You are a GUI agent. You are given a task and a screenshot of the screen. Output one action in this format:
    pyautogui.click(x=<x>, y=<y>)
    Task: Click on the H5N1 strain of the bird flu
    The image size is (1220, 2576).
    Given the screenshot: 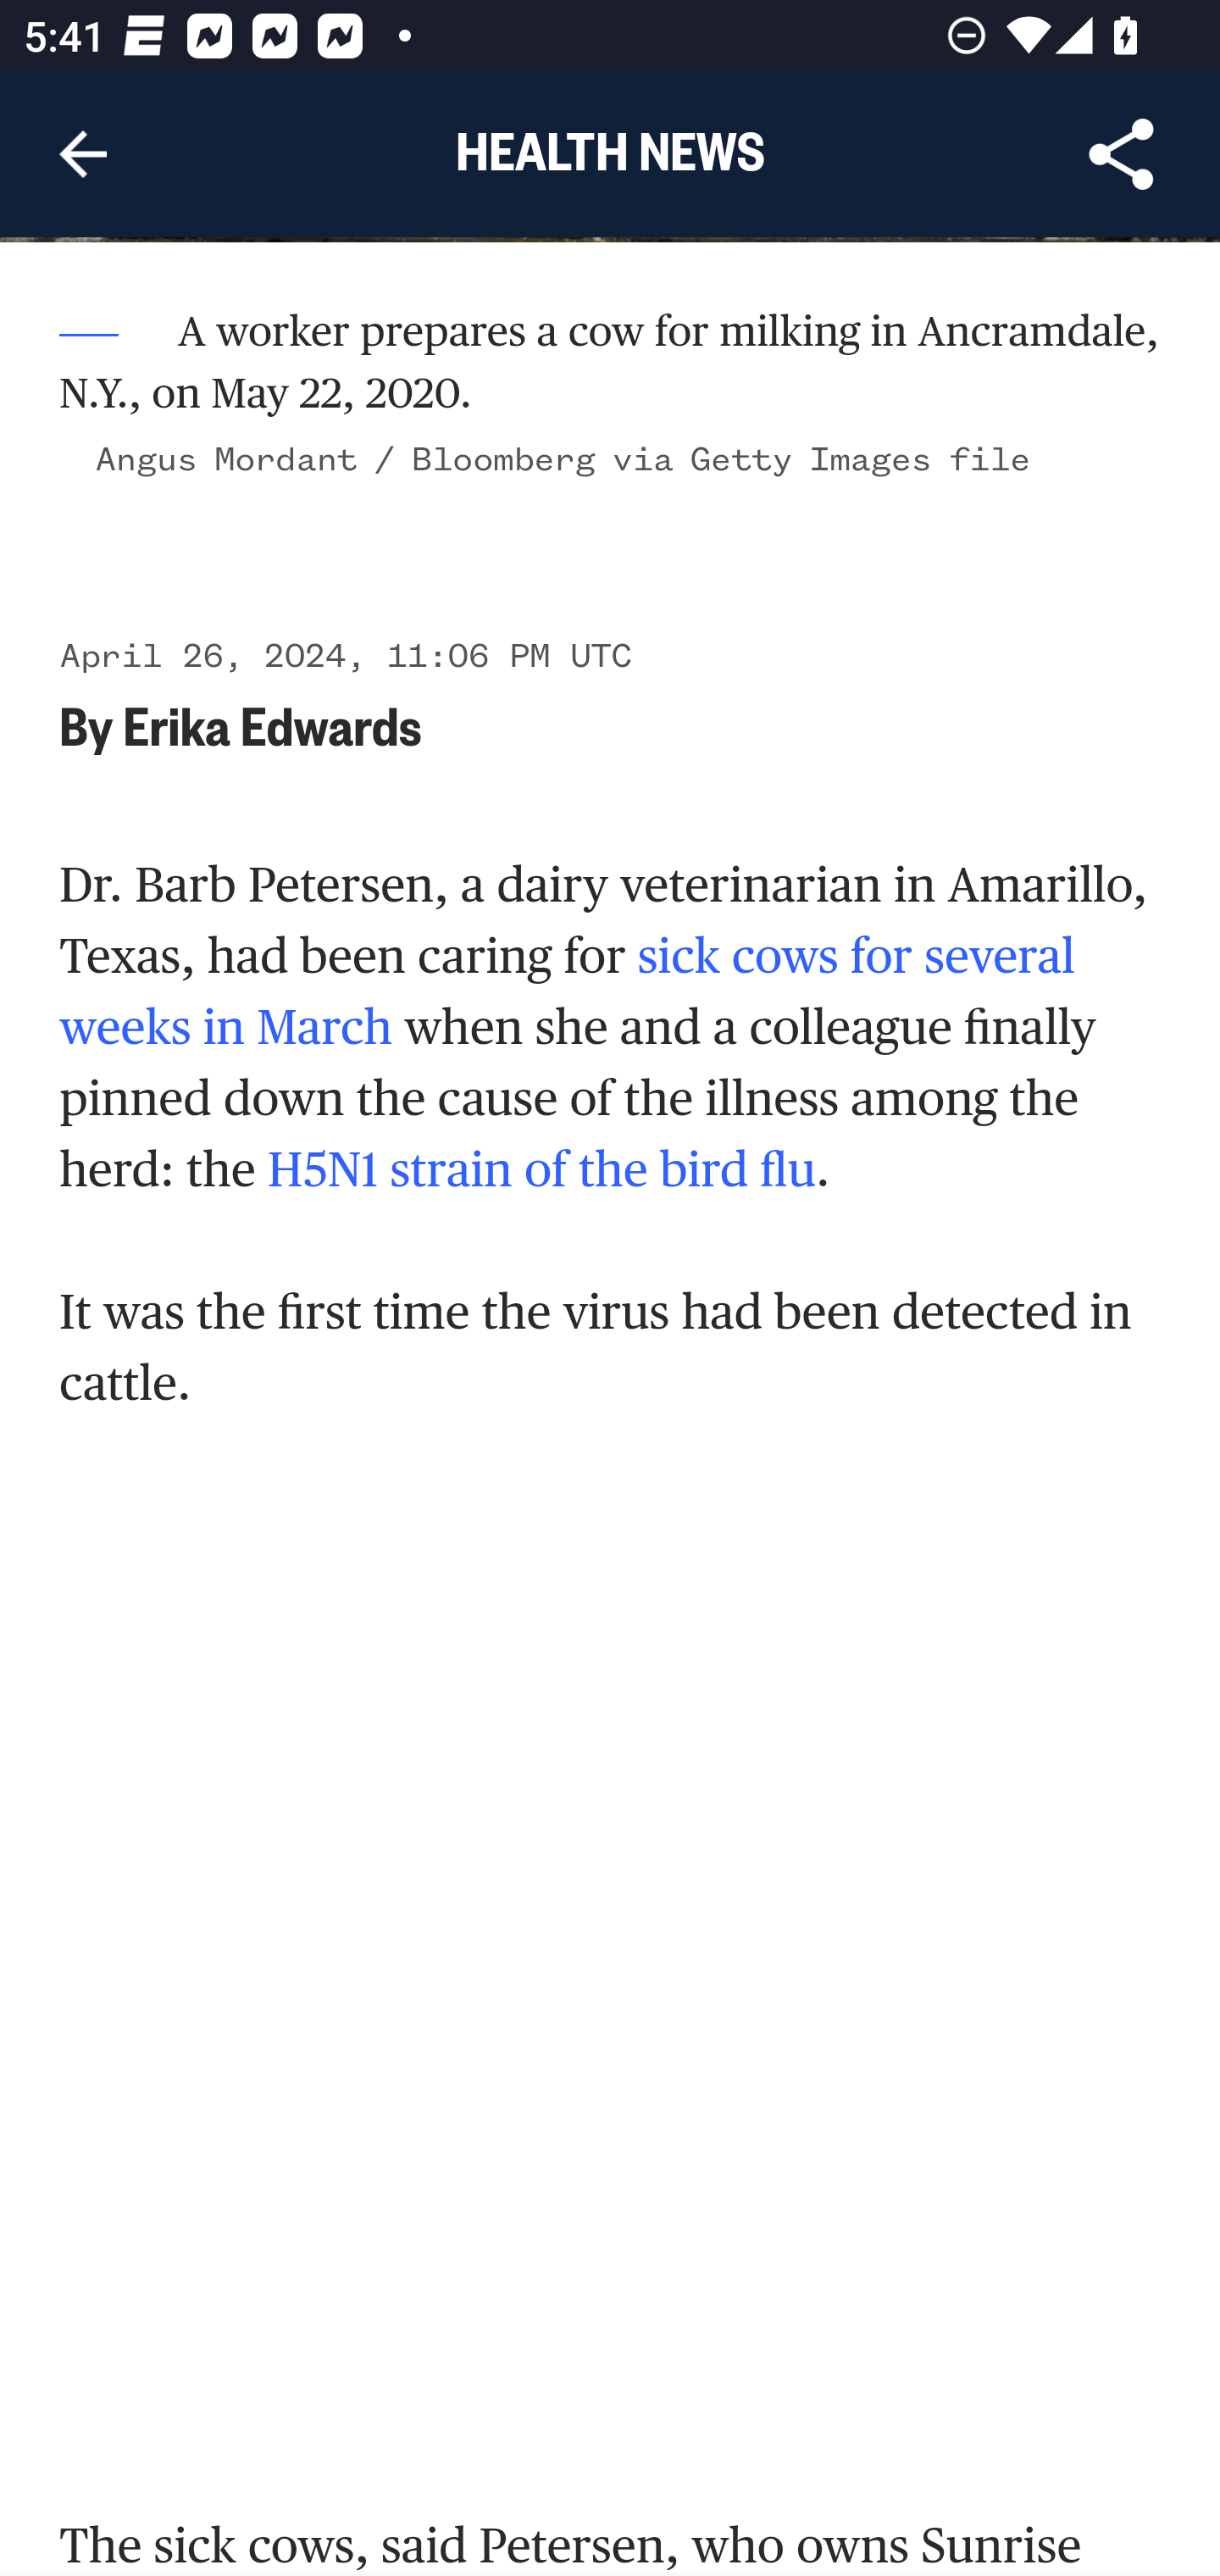 What is the action you would take?
    pyautogui.click(x=542, y=1170)
    